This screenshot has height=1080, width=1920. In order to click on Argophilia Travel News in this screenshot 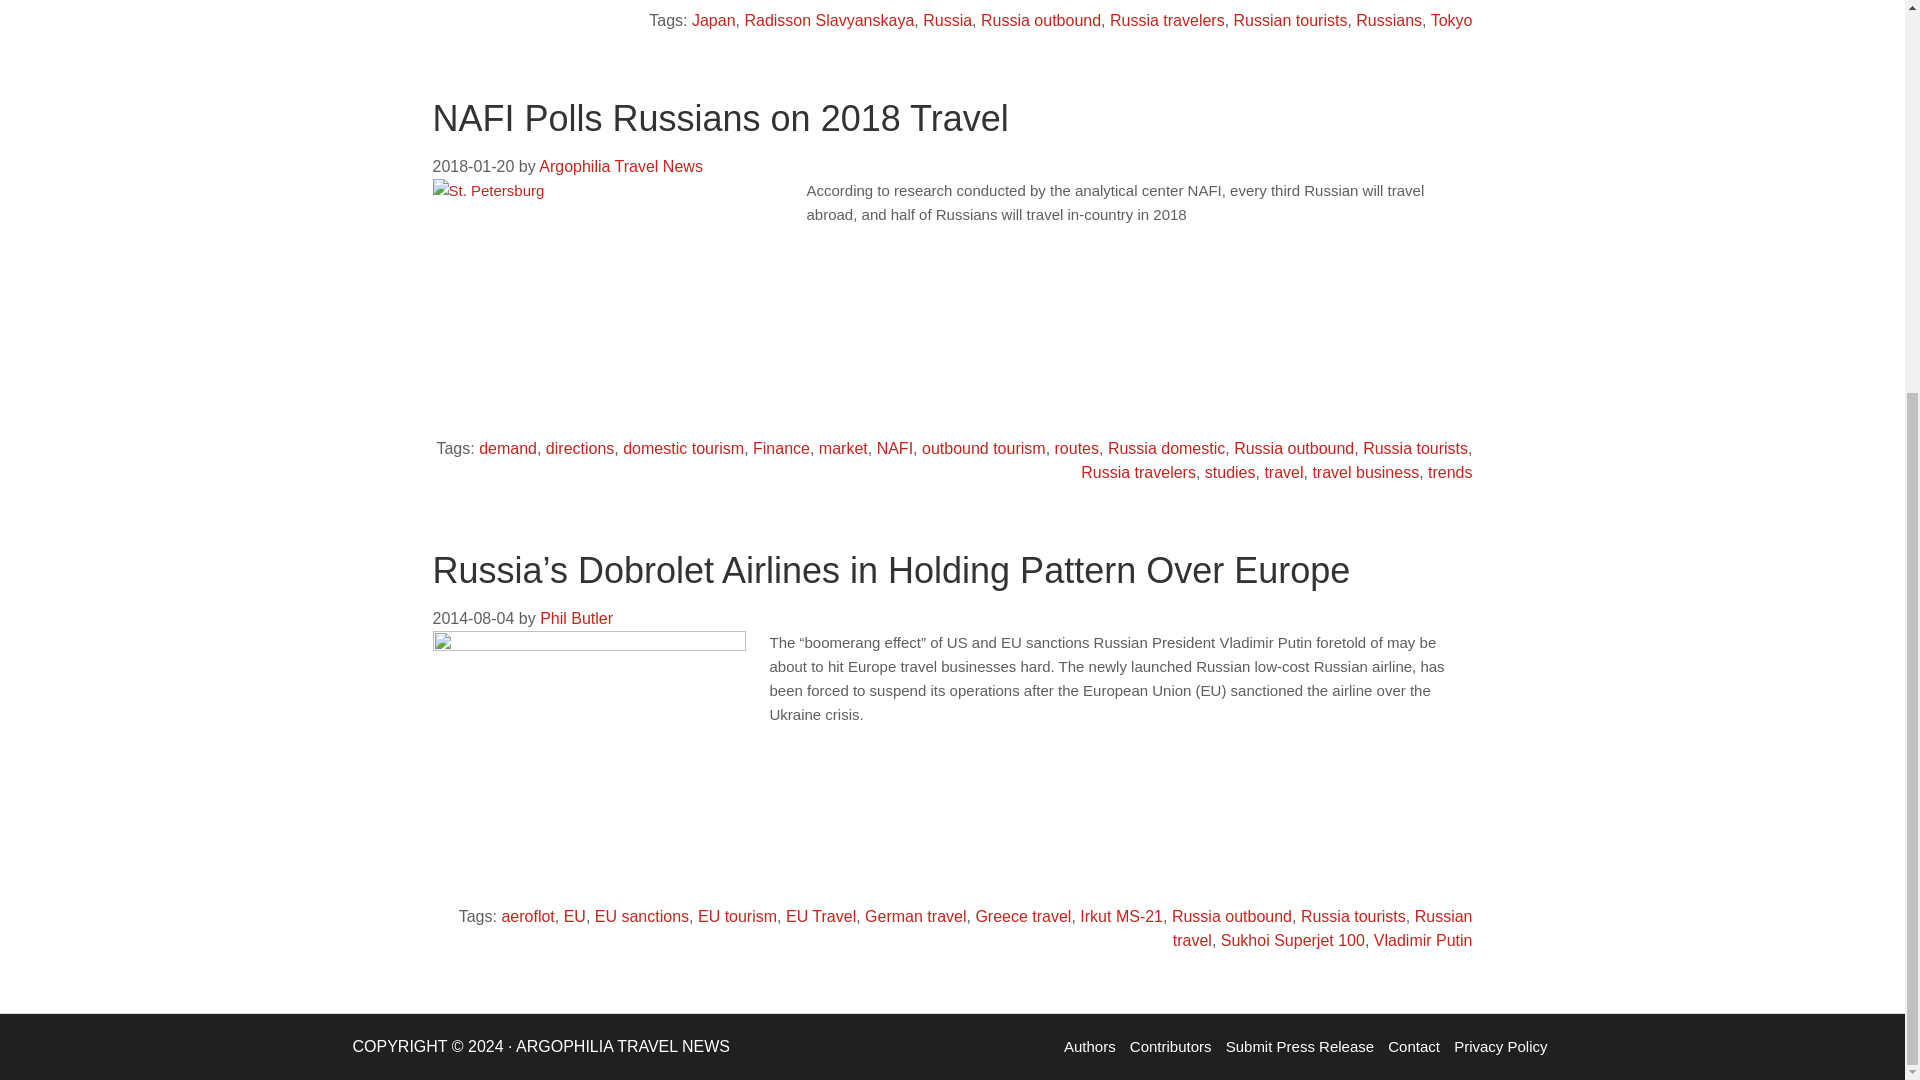, I will do `click(620, 166)`.